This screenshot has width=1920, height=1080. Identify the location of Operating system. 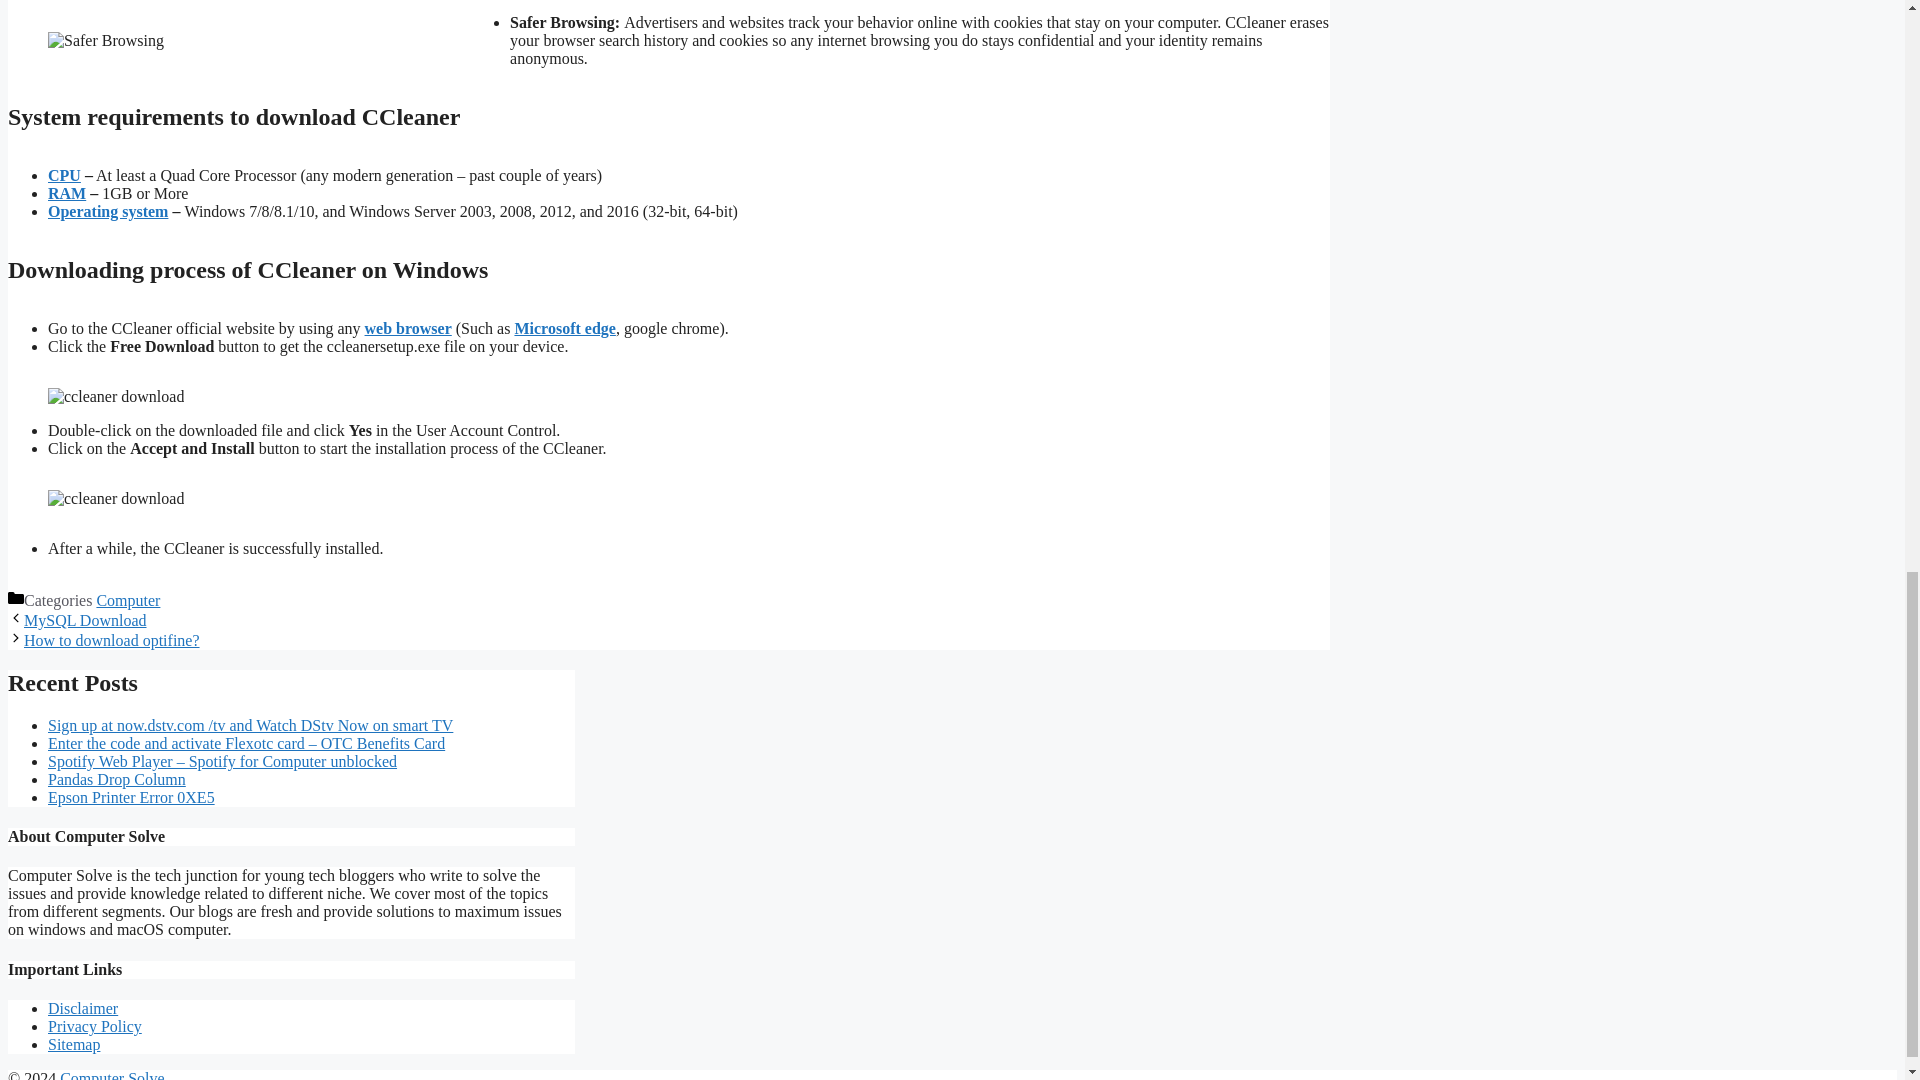
(108, 212).